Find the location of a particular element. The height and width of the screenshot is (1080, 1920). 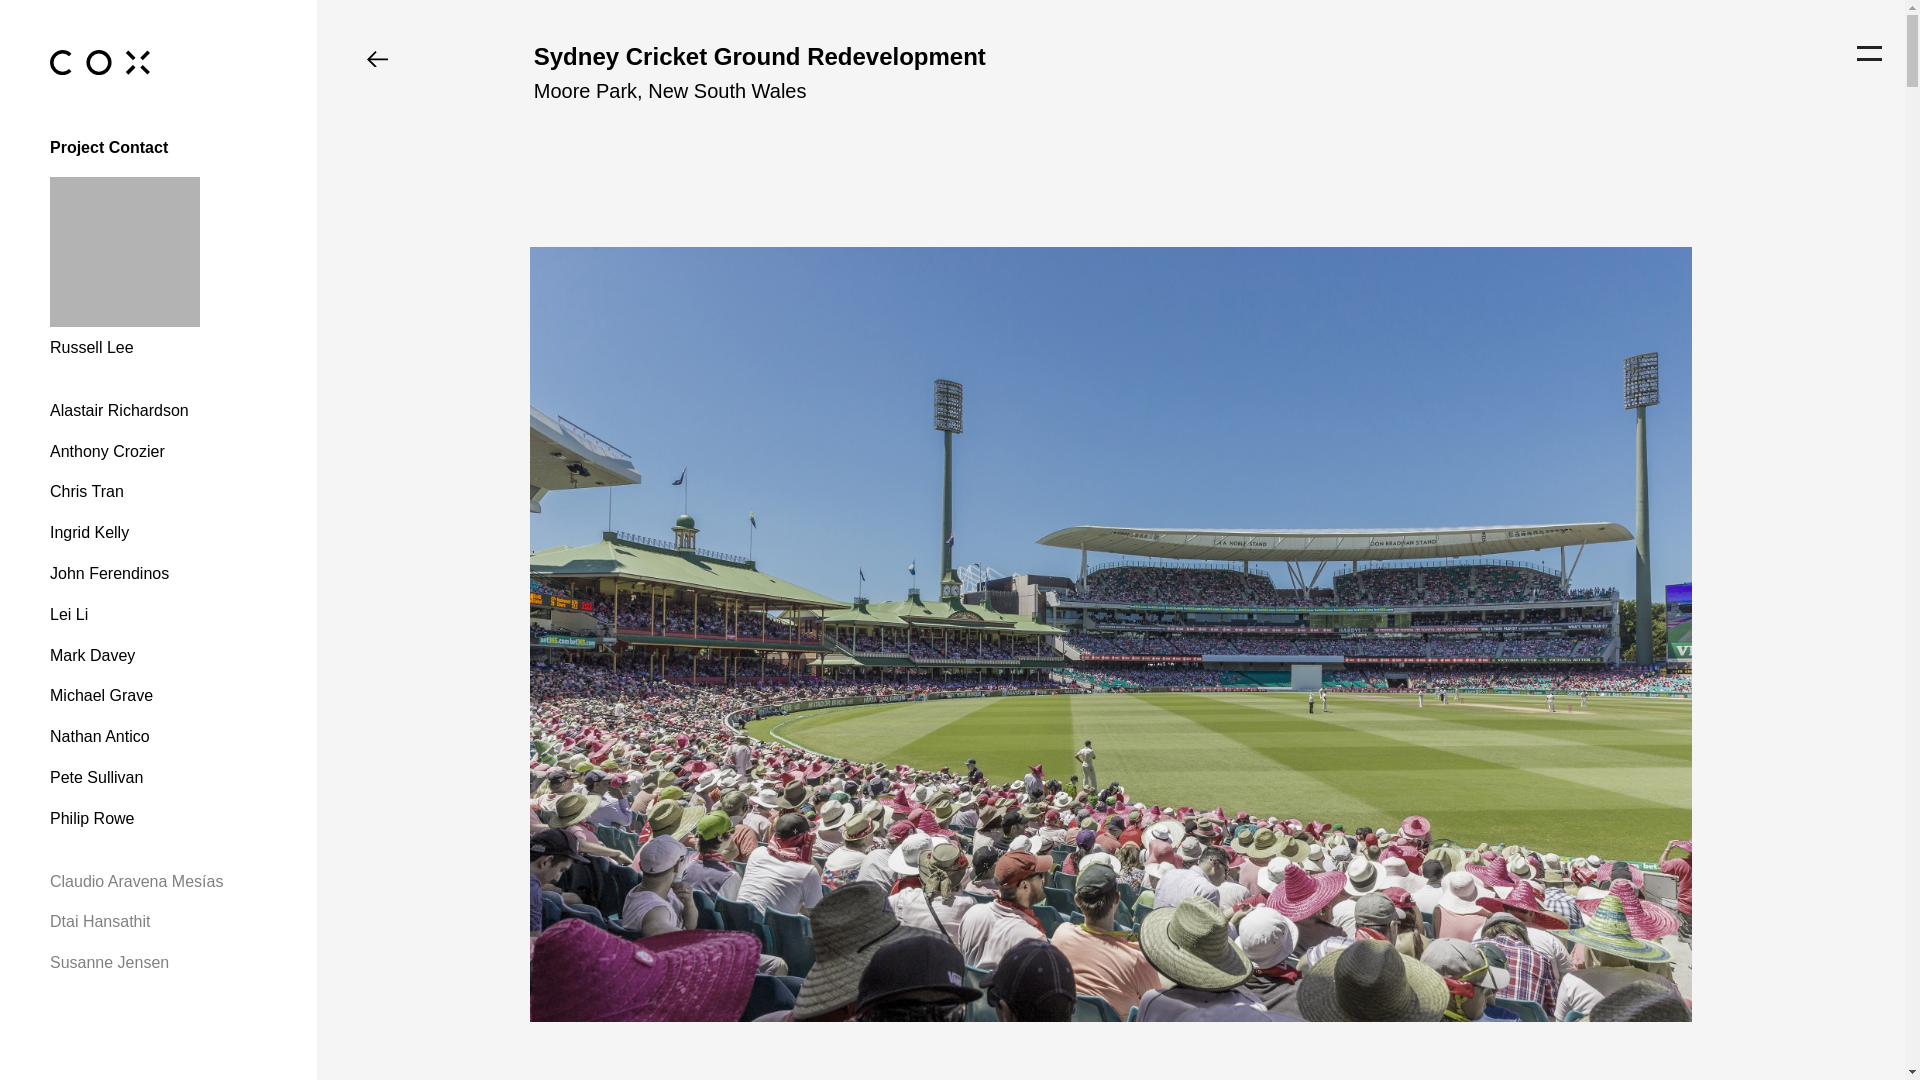

Russell Lee is located at coordinates (158, 268).